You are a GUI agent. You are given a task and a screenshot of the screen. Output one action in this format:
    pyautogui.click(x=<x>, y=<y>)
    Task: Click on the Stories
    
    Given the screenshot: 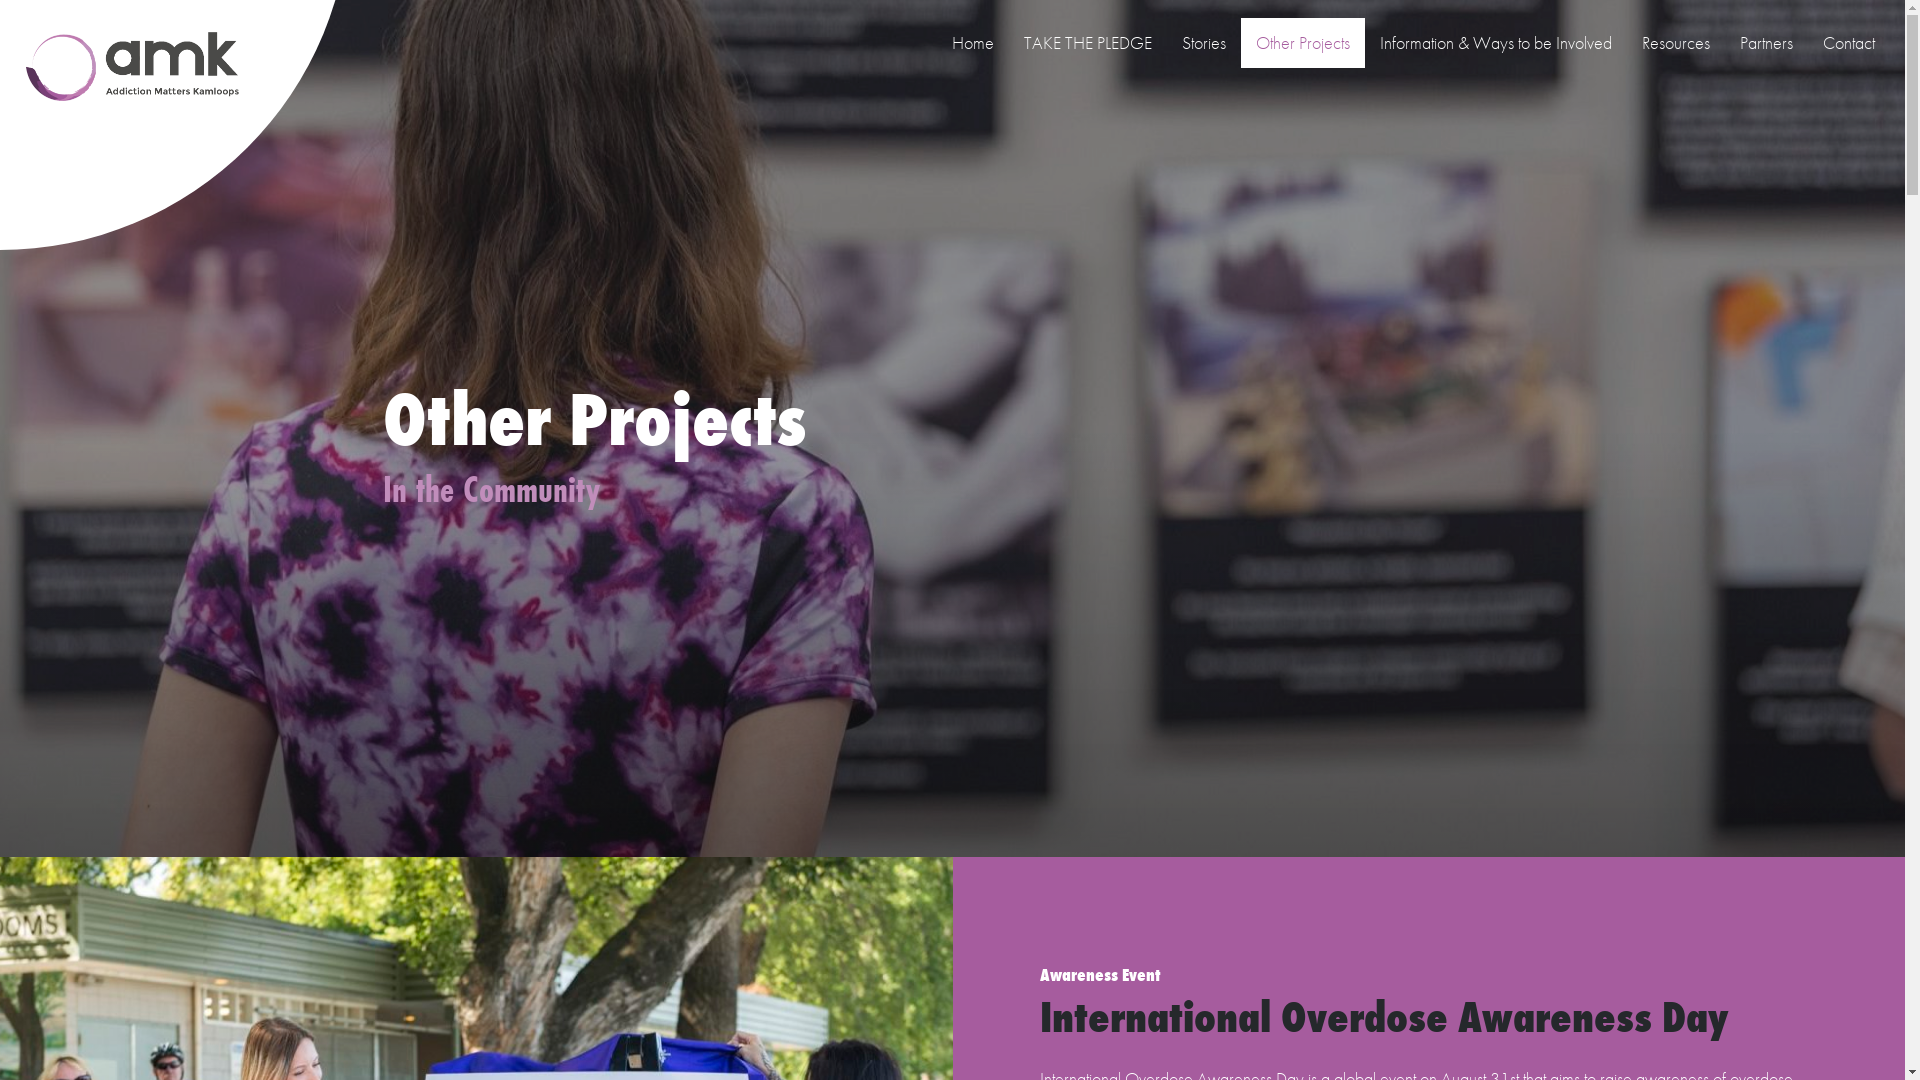 What is the action you would take?
    pyautogui.click(x=1204, y=43)
    